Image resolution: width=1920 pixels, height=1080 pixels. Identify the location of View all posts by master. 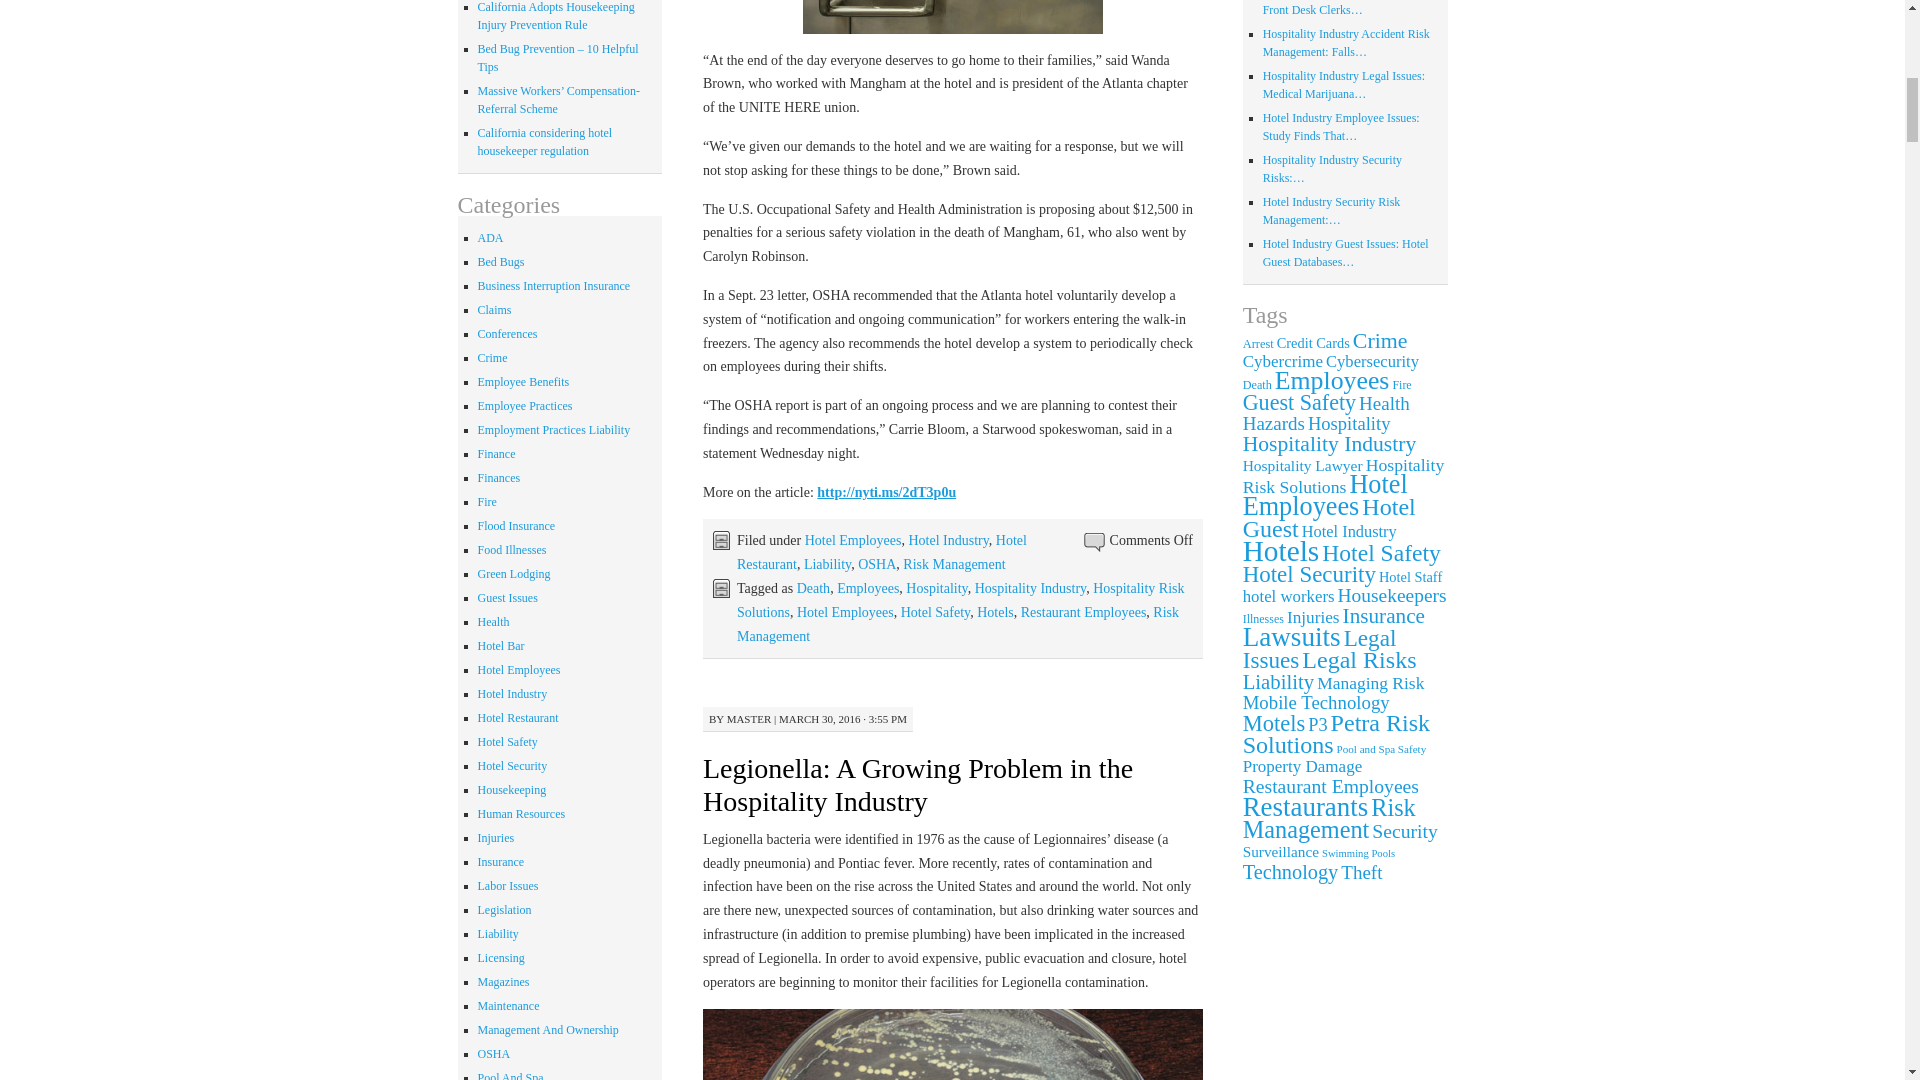
(749, 718).